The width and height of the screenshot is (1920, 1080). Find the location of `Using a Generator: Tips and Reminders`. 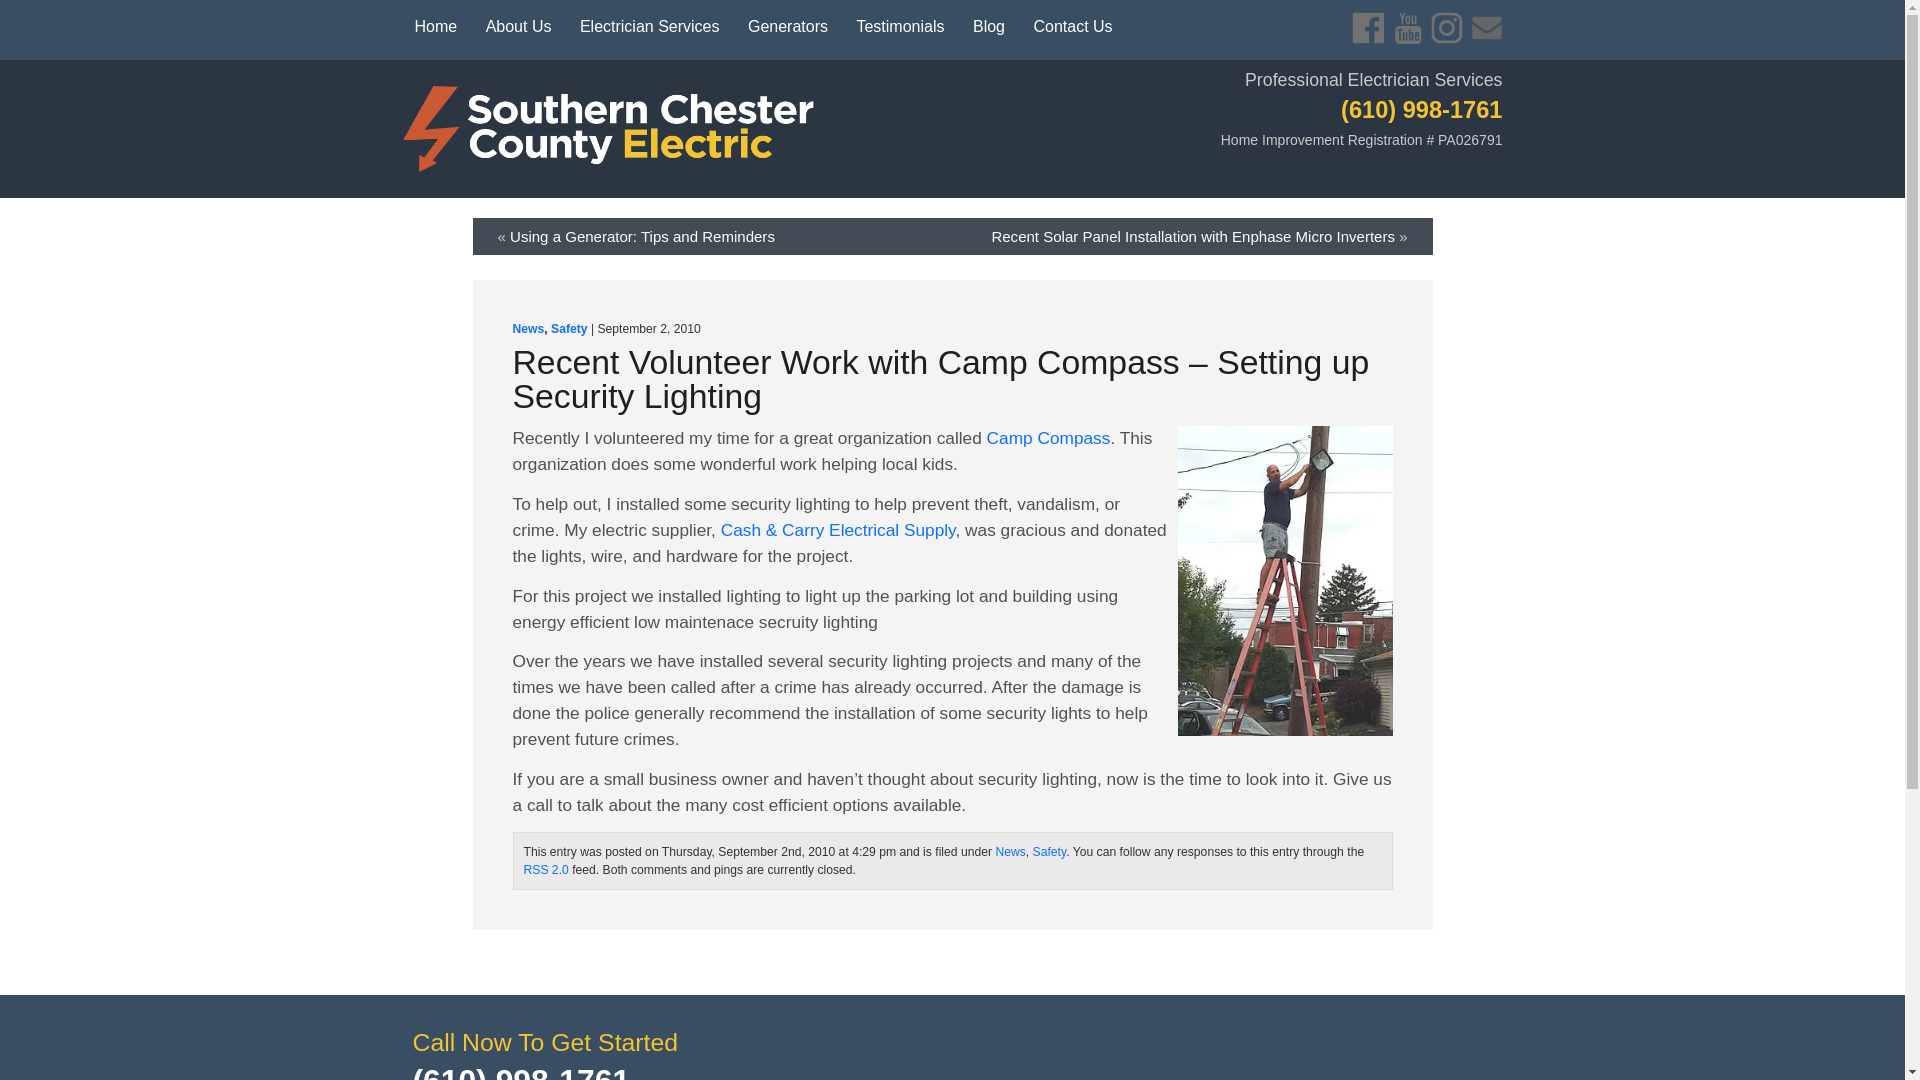

Using a Generator: Tips and Reminders is located at coordinates (642, 236).